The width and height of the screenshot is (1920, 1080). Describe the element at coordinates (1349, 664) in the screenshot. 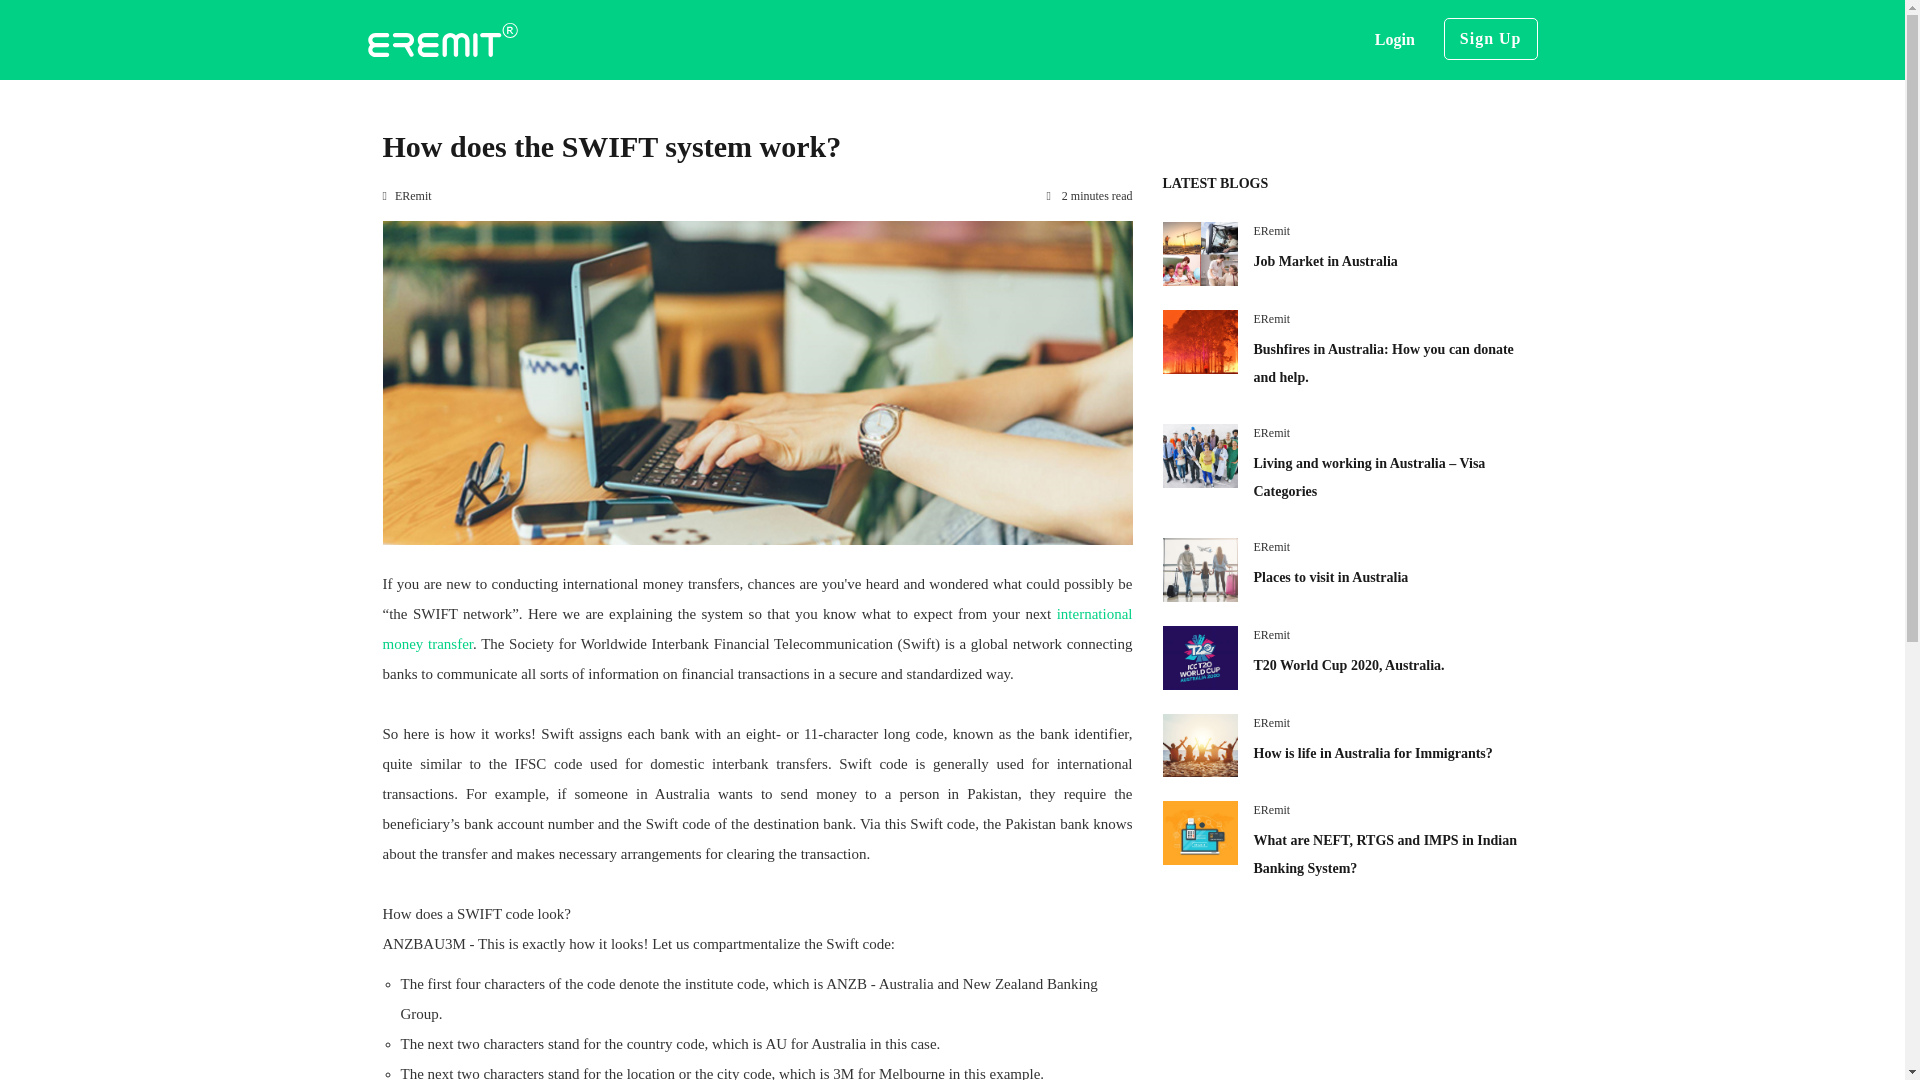

I see `T20 World Cup 2020, Australia.` at that location.